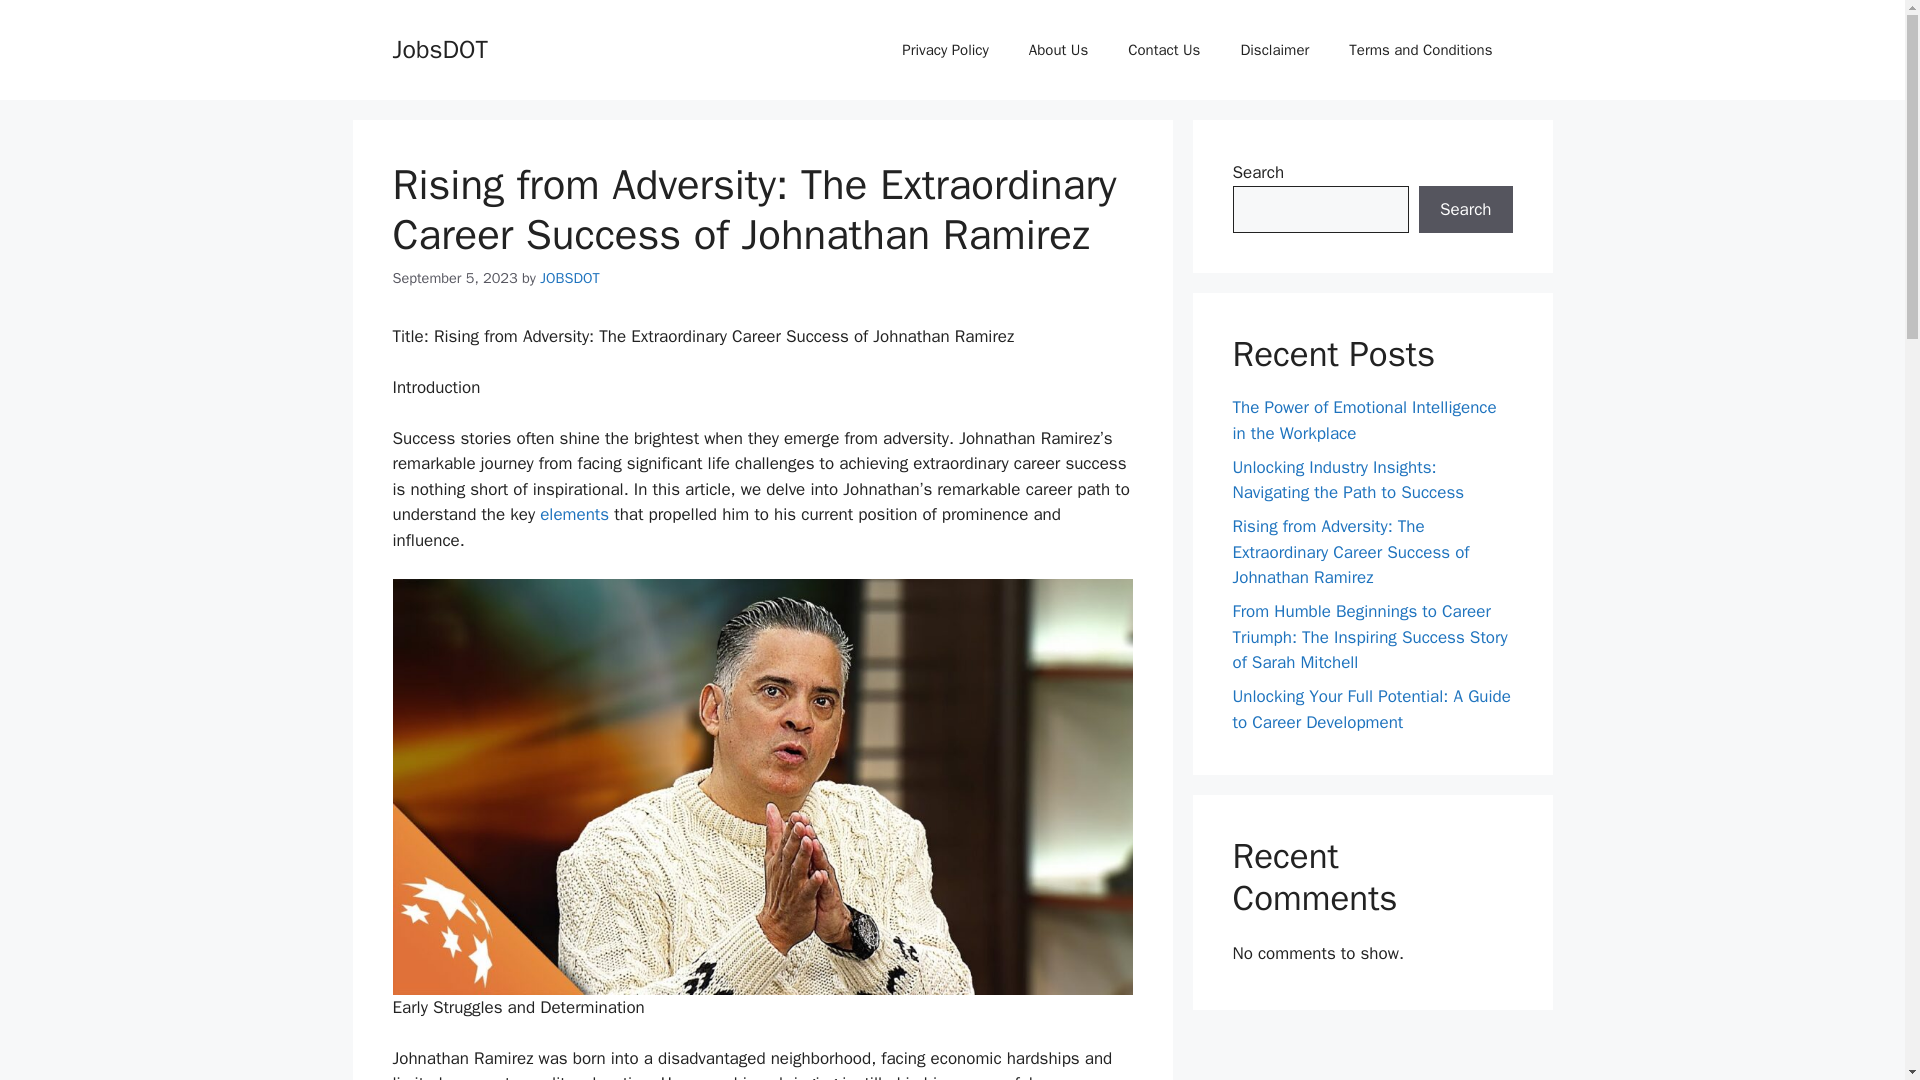 The image size is (1920, 1080). Describe the element at coordinates (1348, 479) in the screenshot. I see `Unlocking Industry Insights: Navigating the Path to Success` at that location.